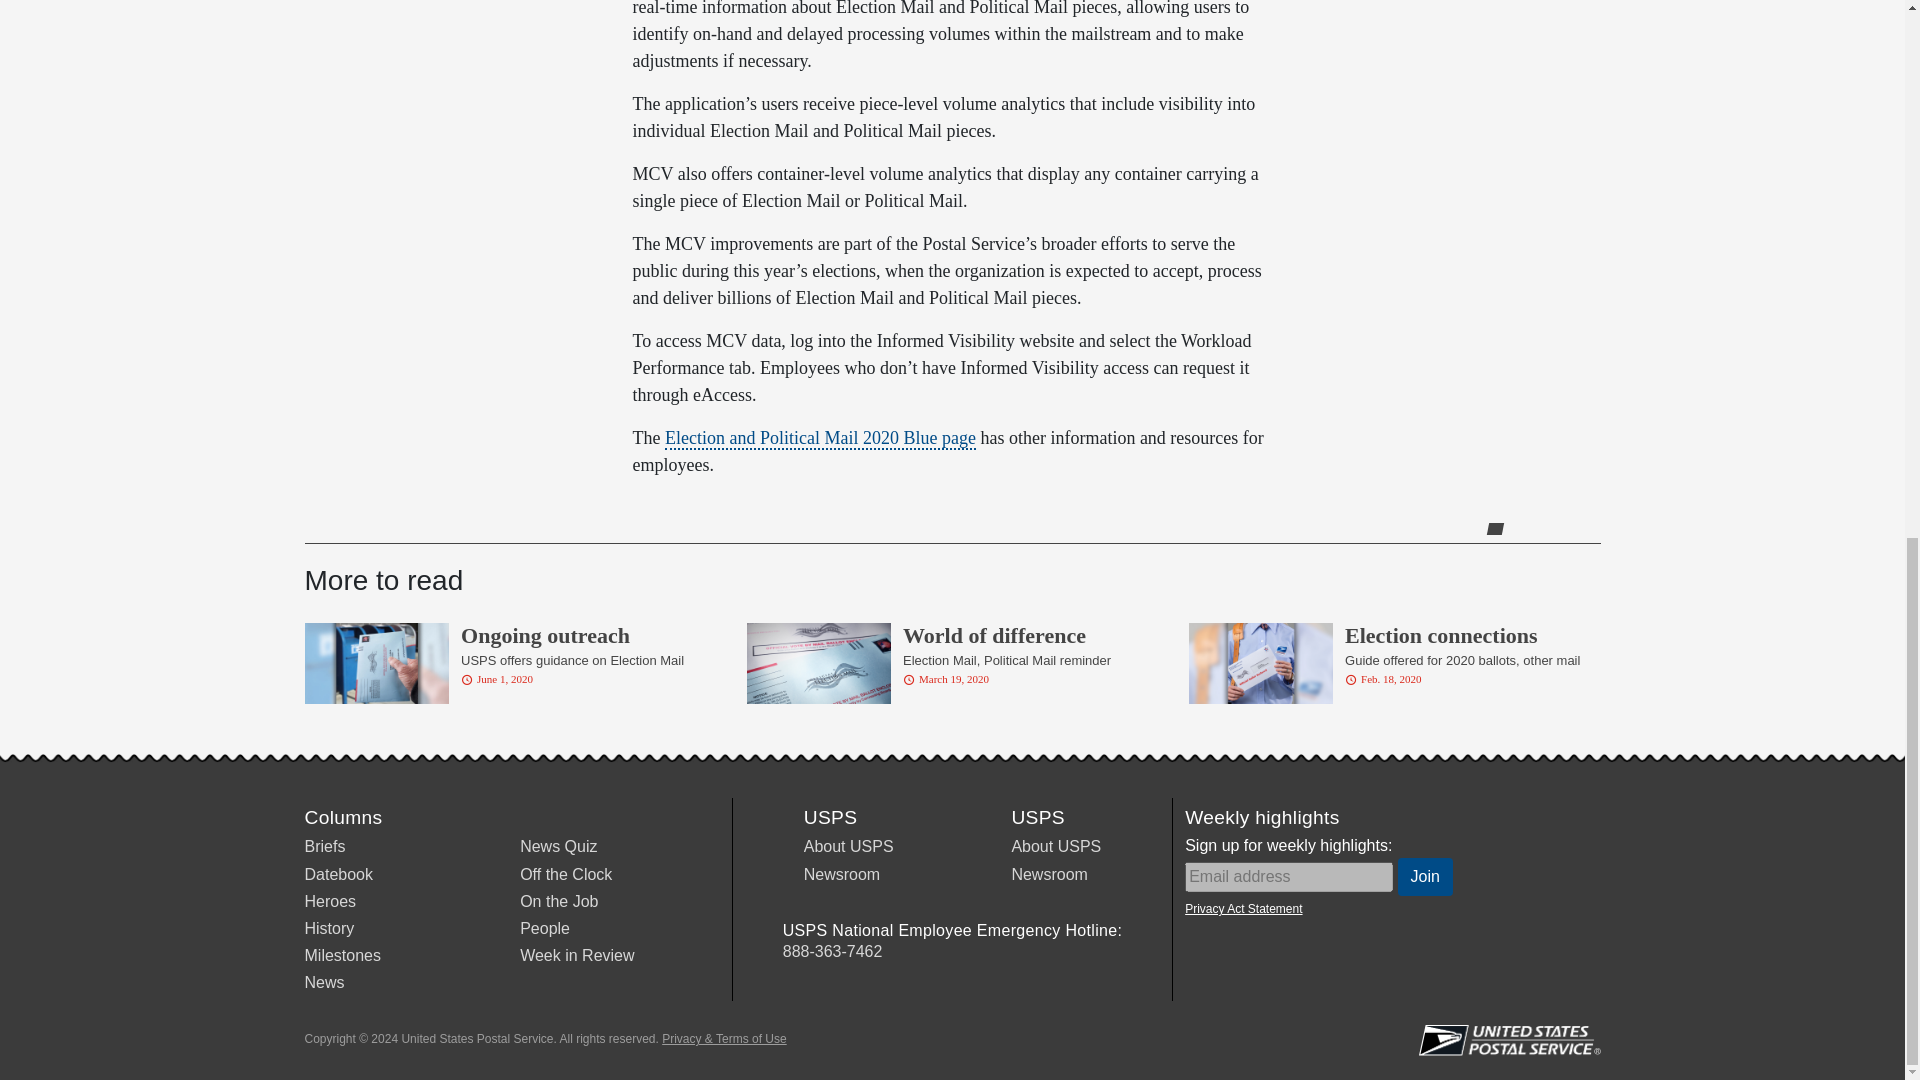  Describe the element at coordinates (566, 874) in the screenshot. I see `Off the Clock` at that location.